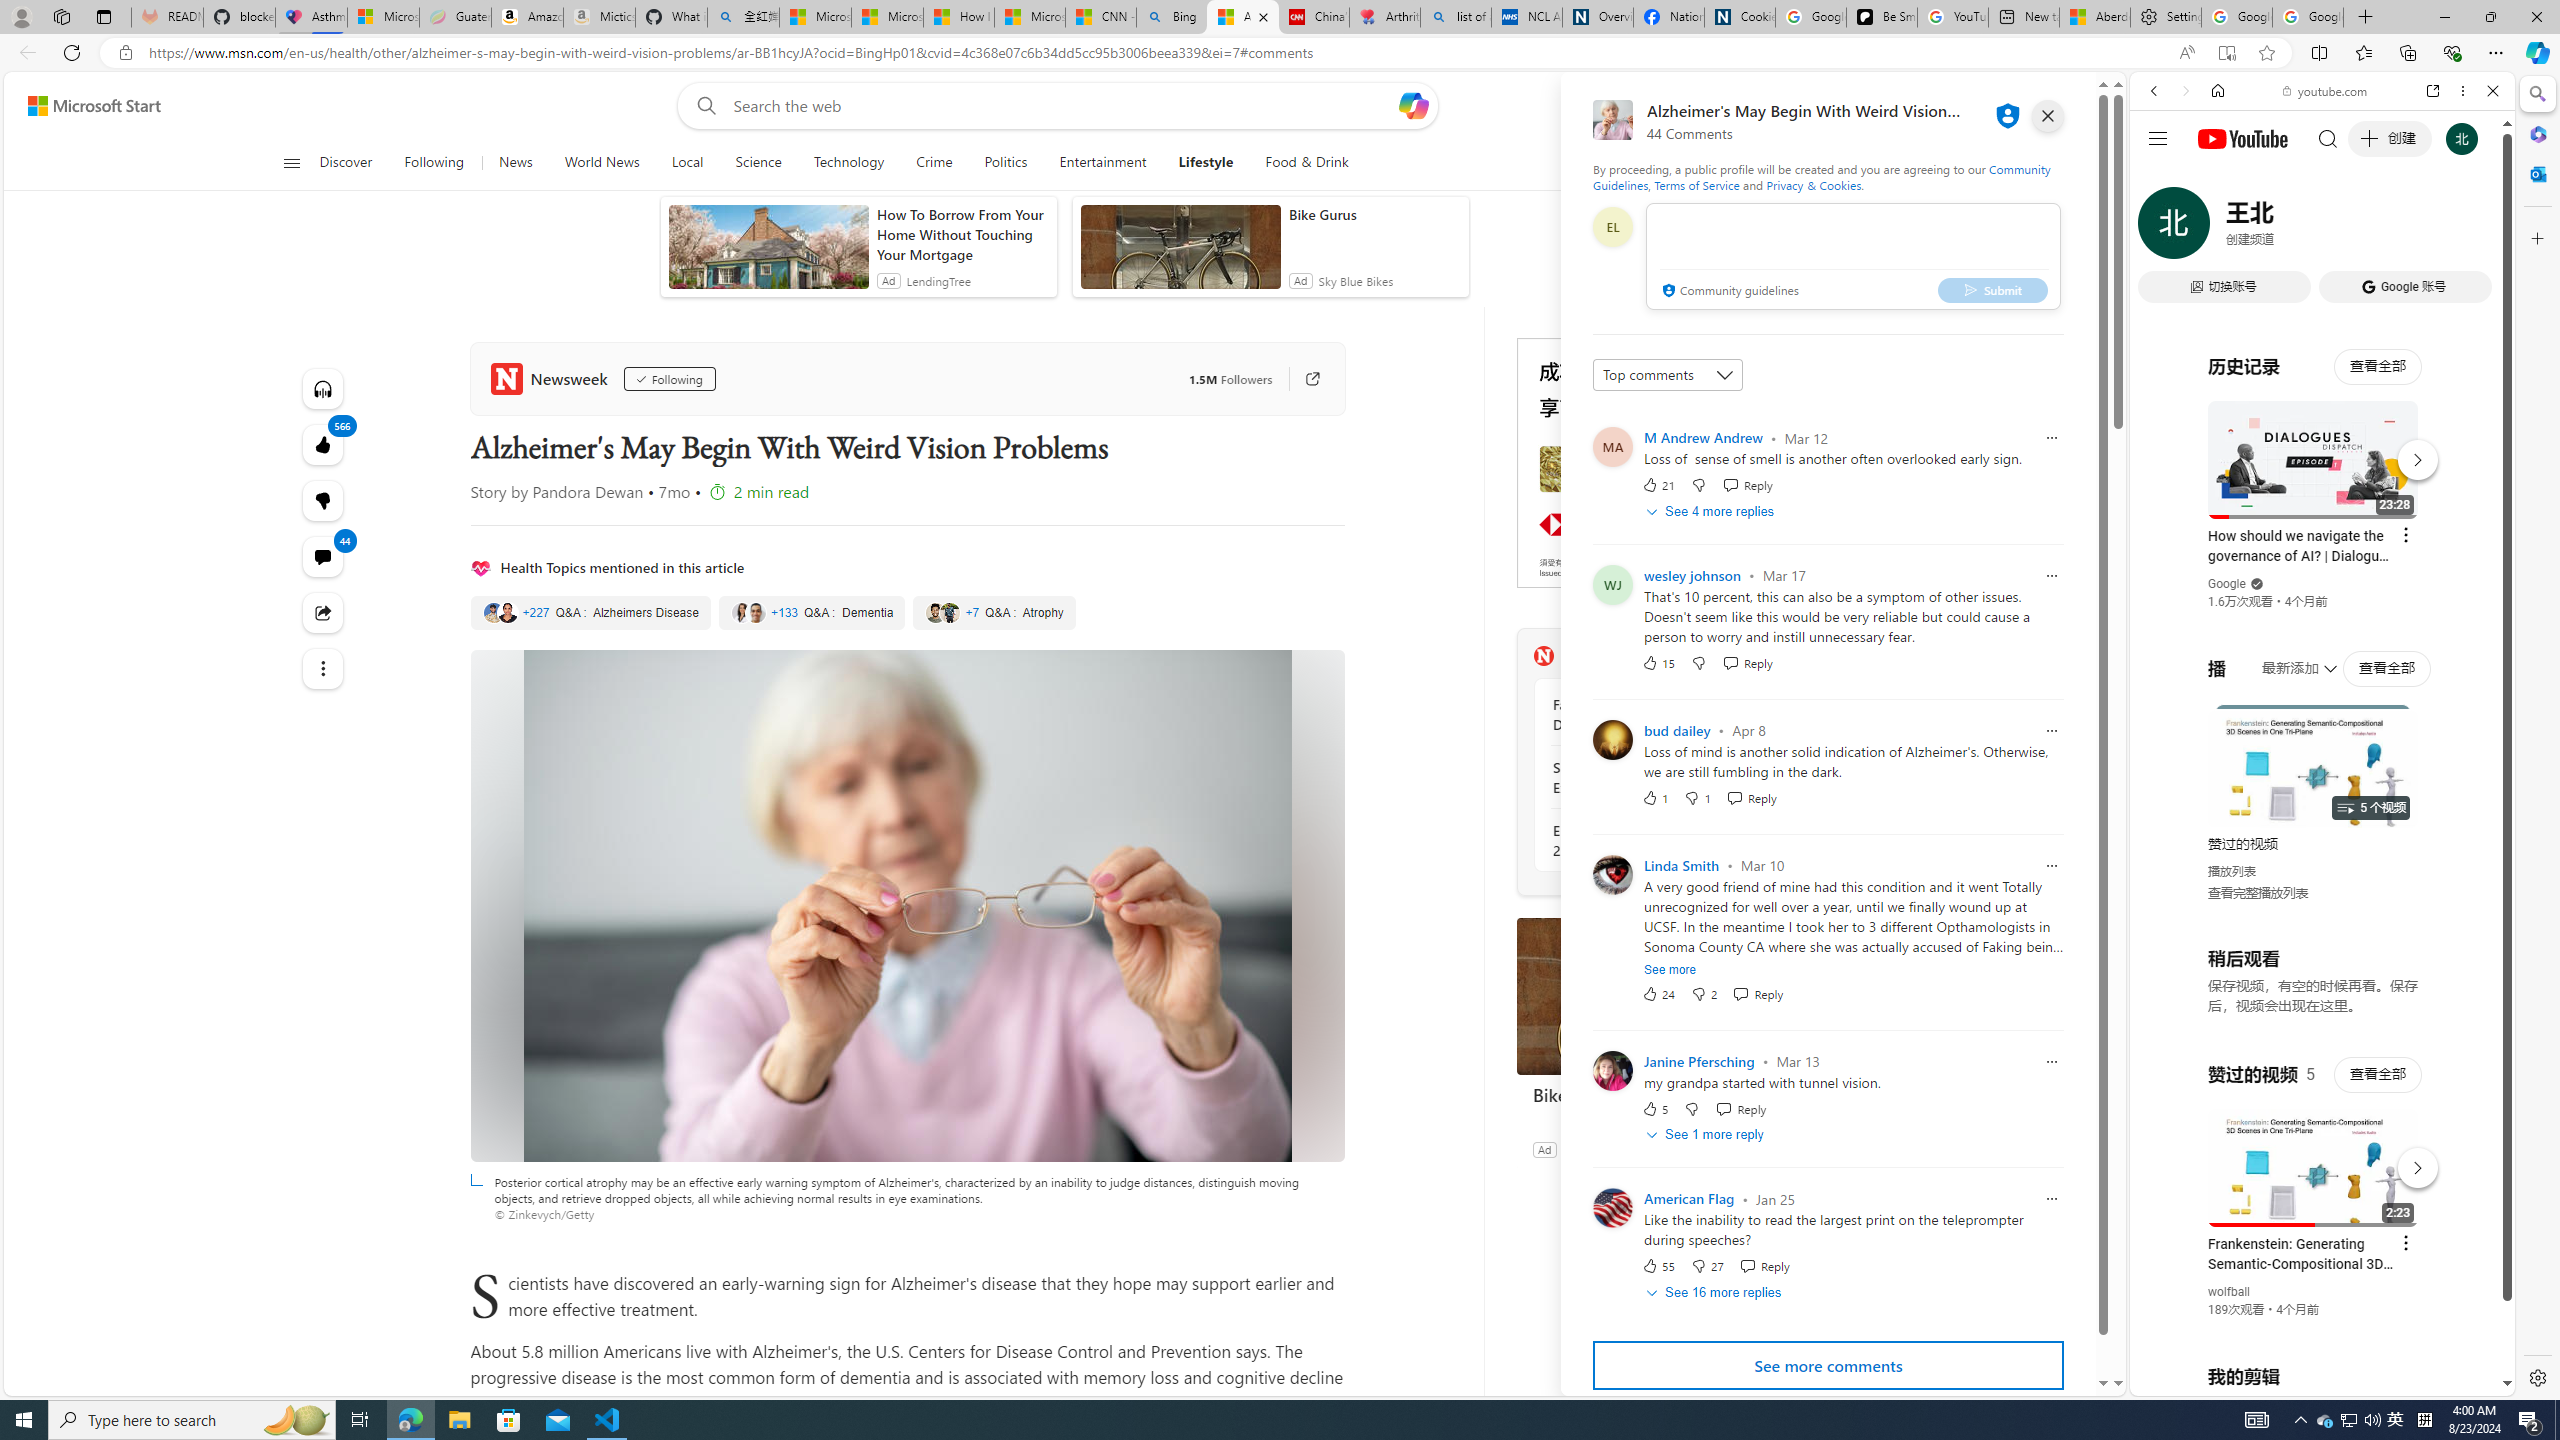 The image size is (2560, 1440). Describe the element at coordinates (1205, 163) in the screenshot. I see `Lifestyle` at that location.